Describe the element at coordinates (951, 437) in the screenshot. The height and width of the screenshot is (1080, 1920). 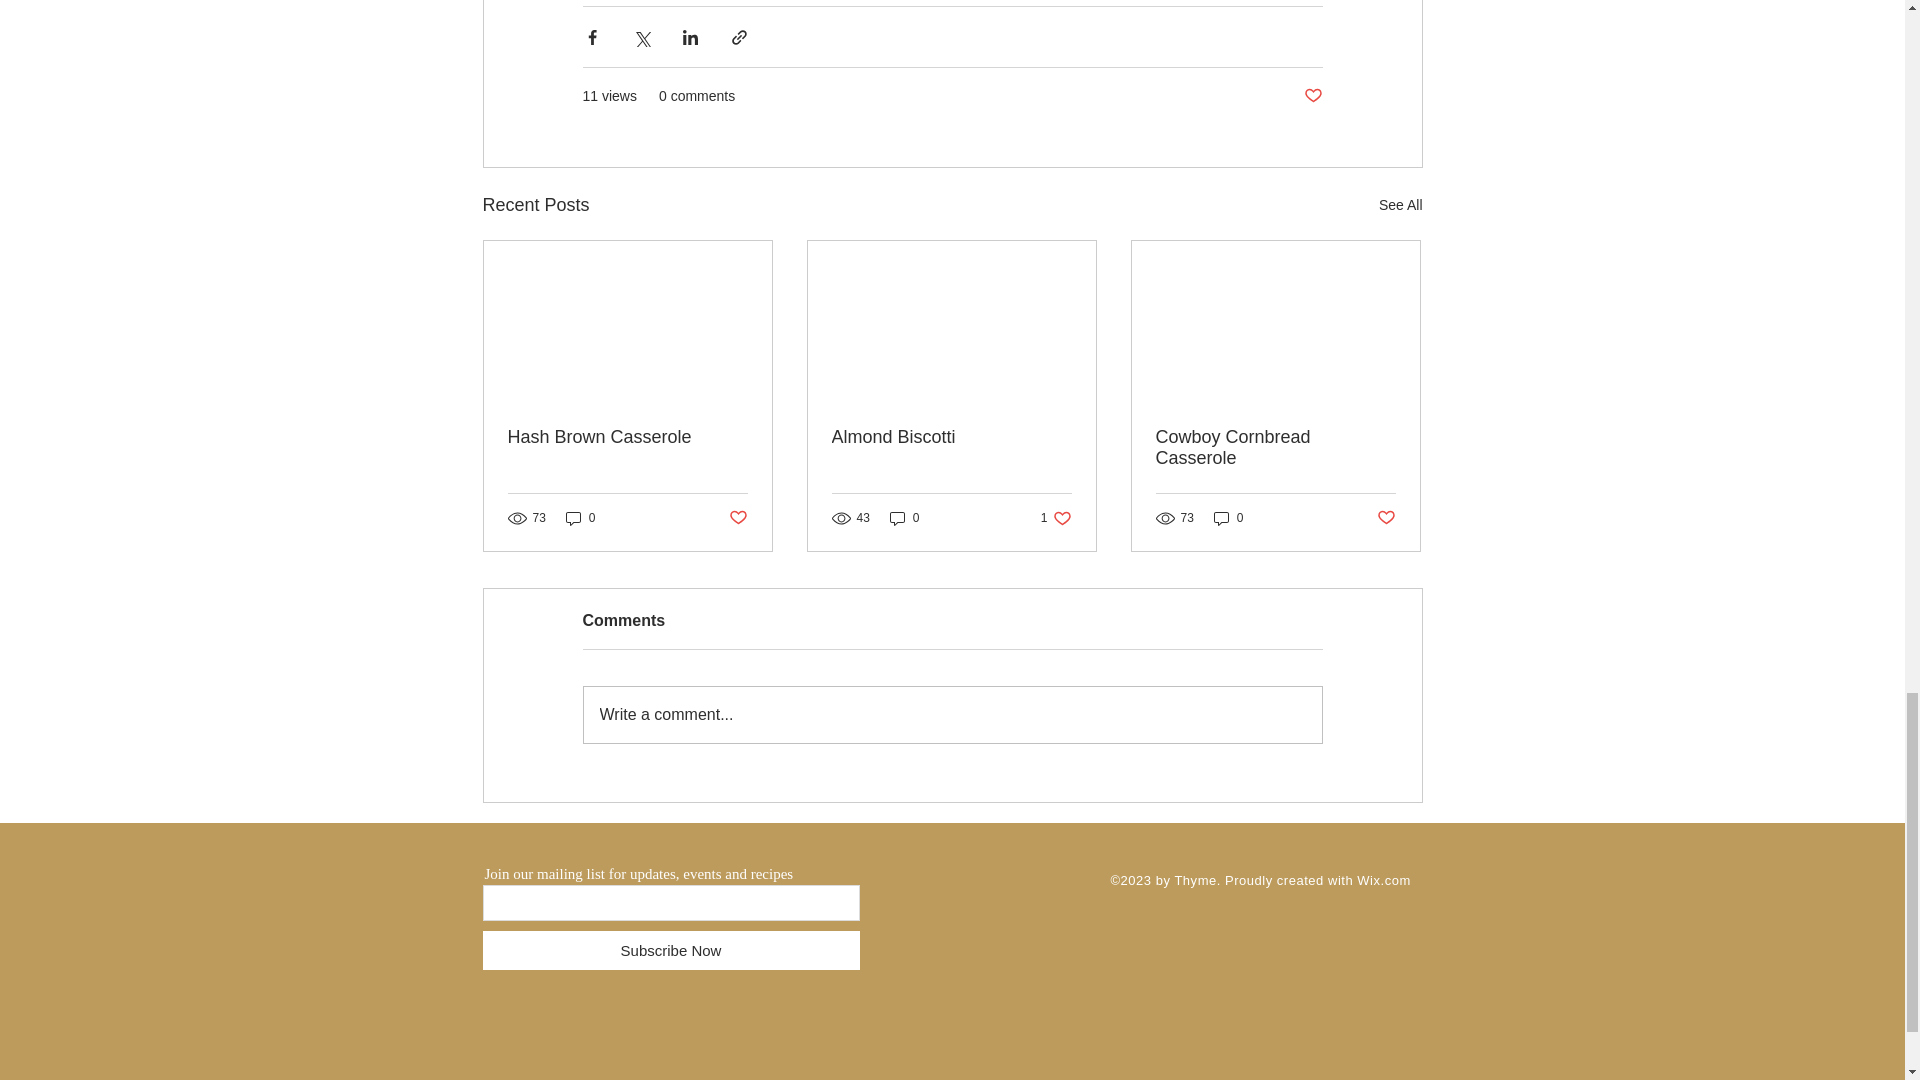
I see `Almond Biscotti` at that location.